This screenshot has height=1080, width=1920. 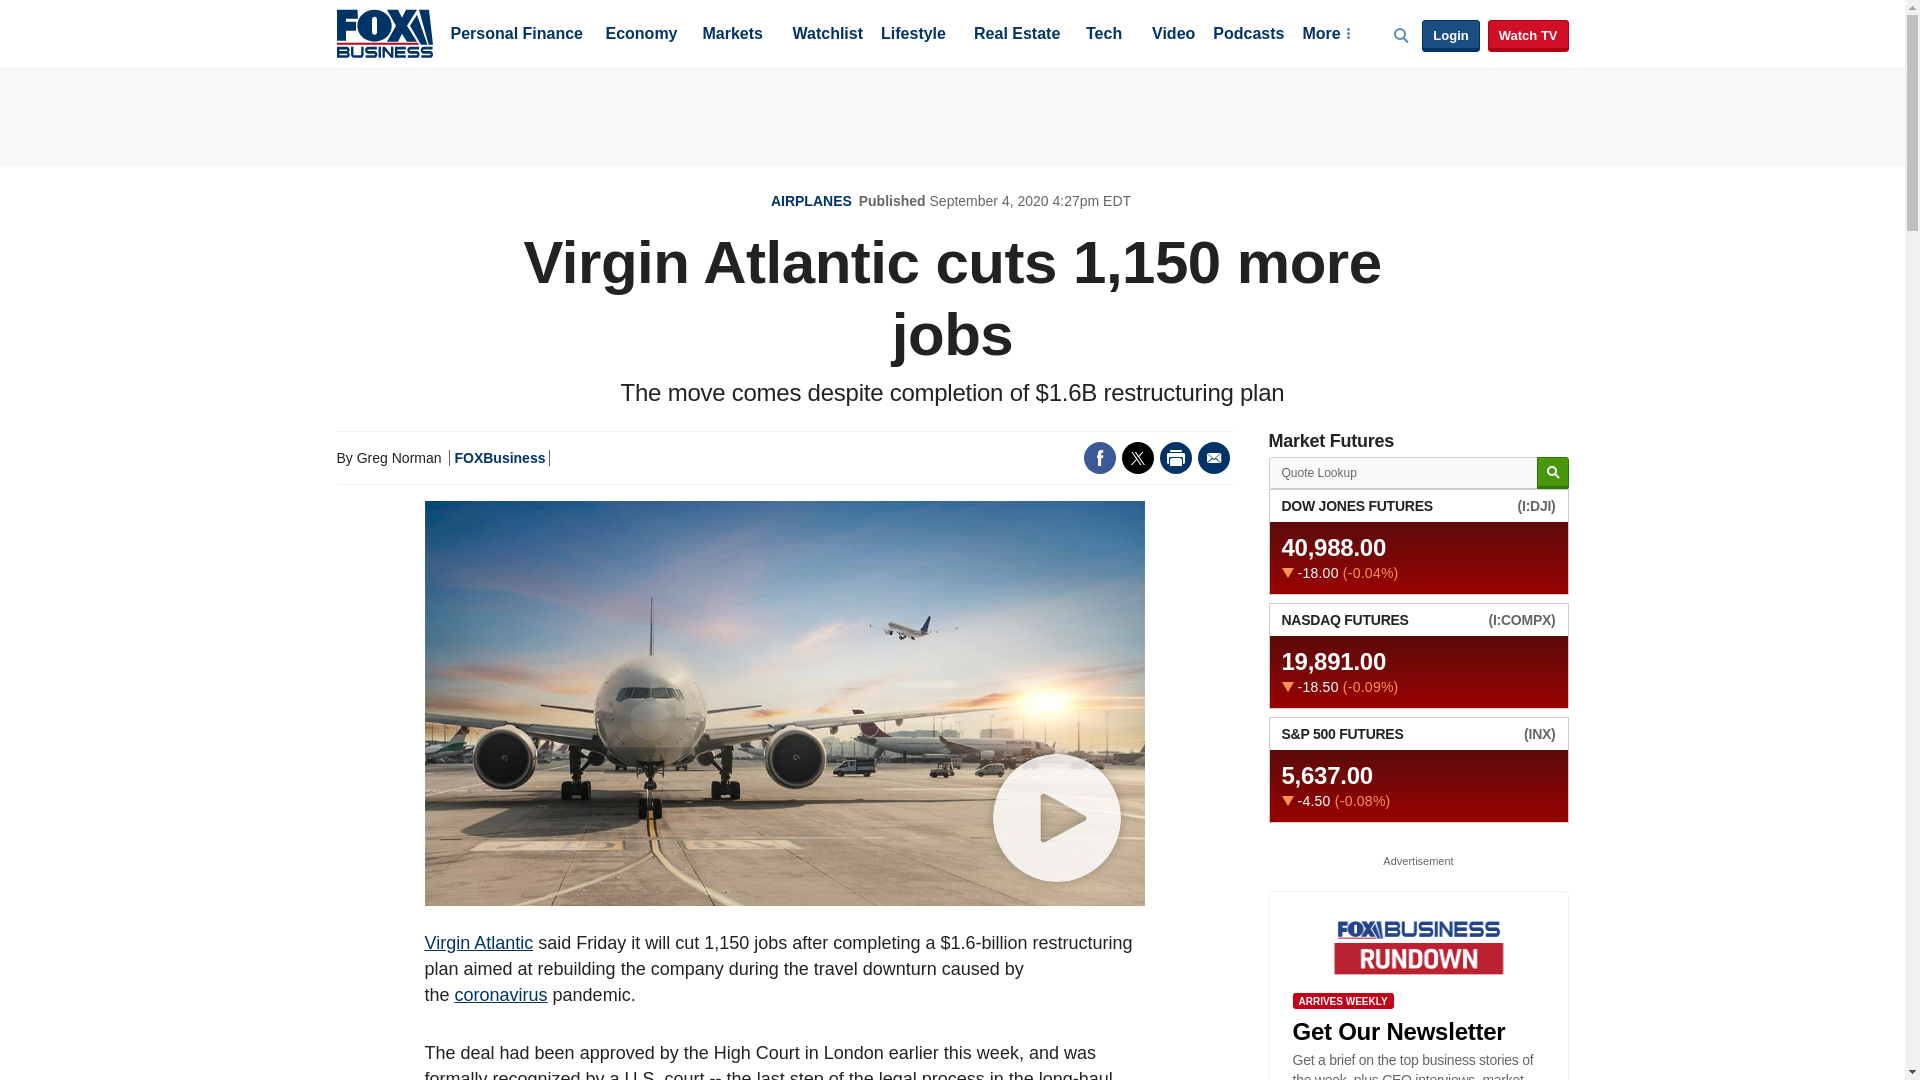 What do you see at coordinates (1528, 36) in the screenshot?
I see `Watch TV` at bounding box center [1528, 36].